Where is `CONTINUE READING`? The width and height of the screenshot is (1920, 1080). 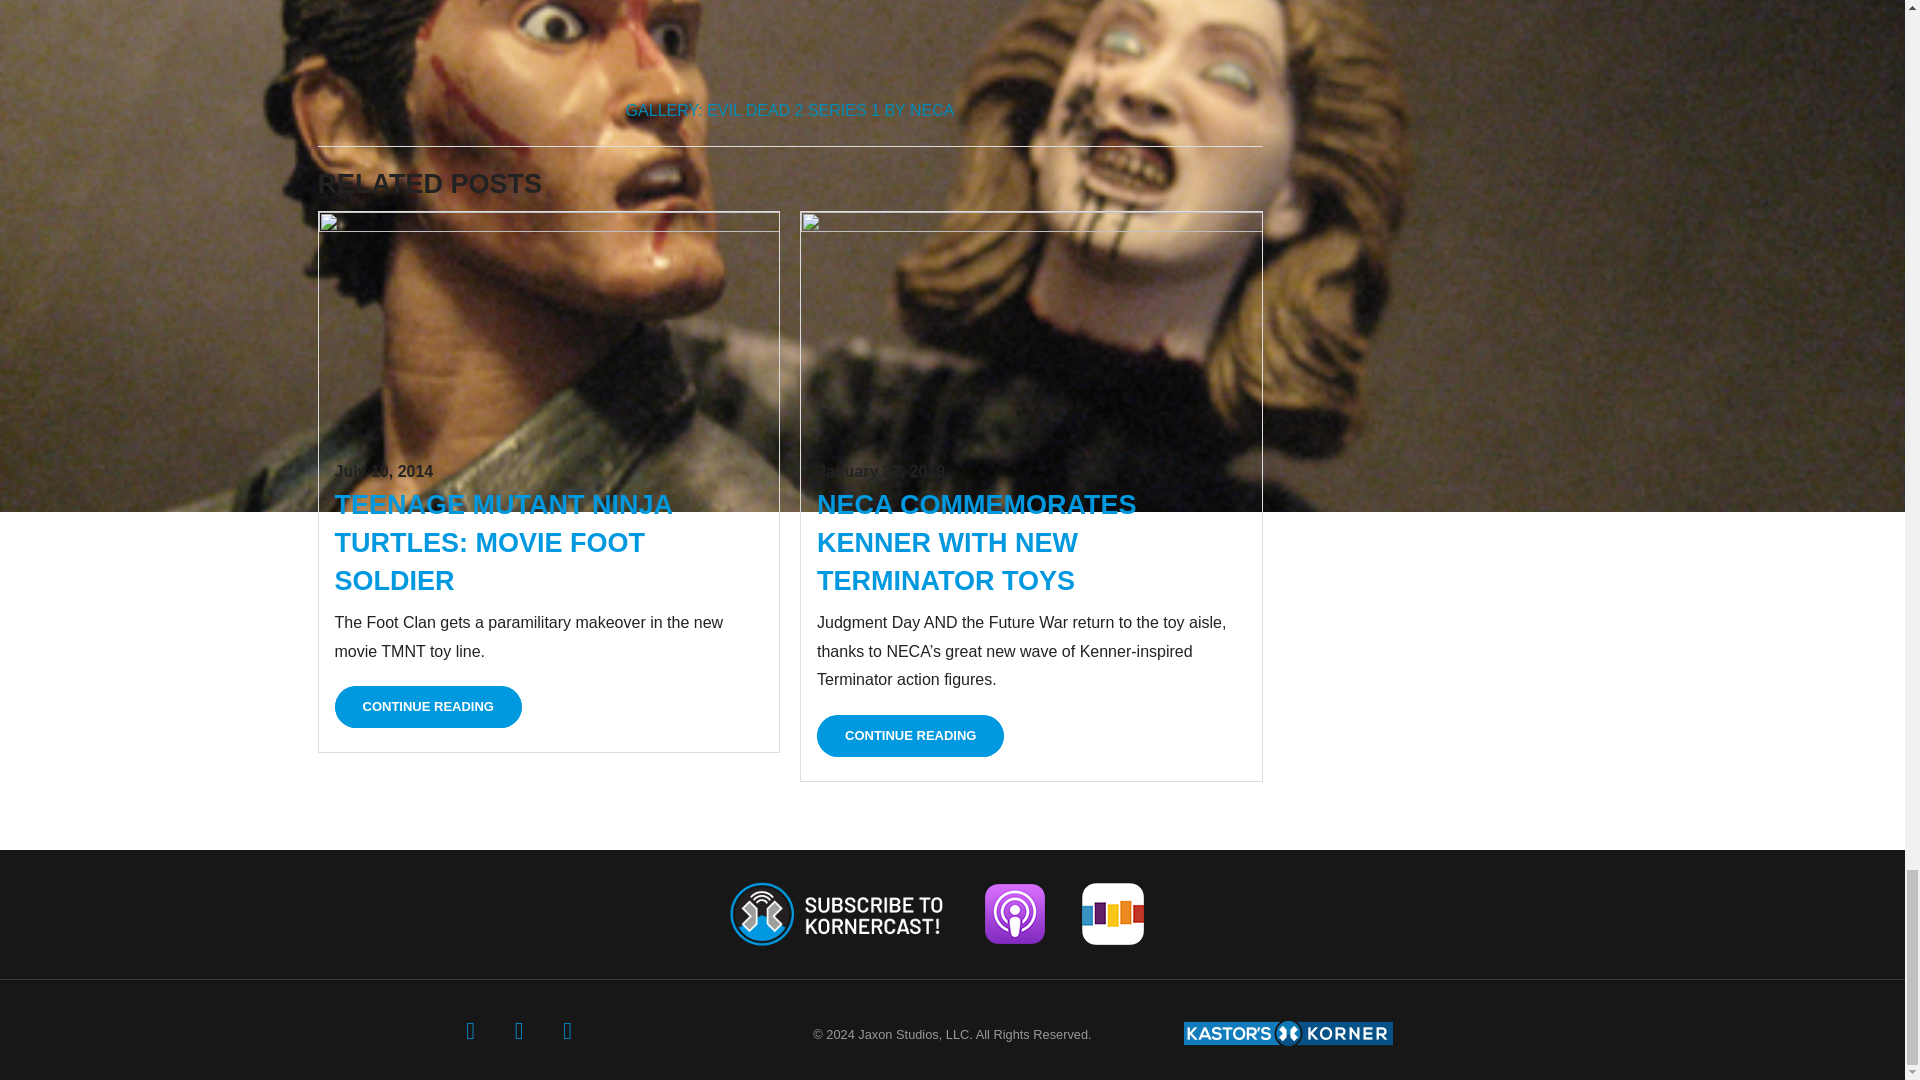
CONTINUE READING is located at coordinates (427, 706).